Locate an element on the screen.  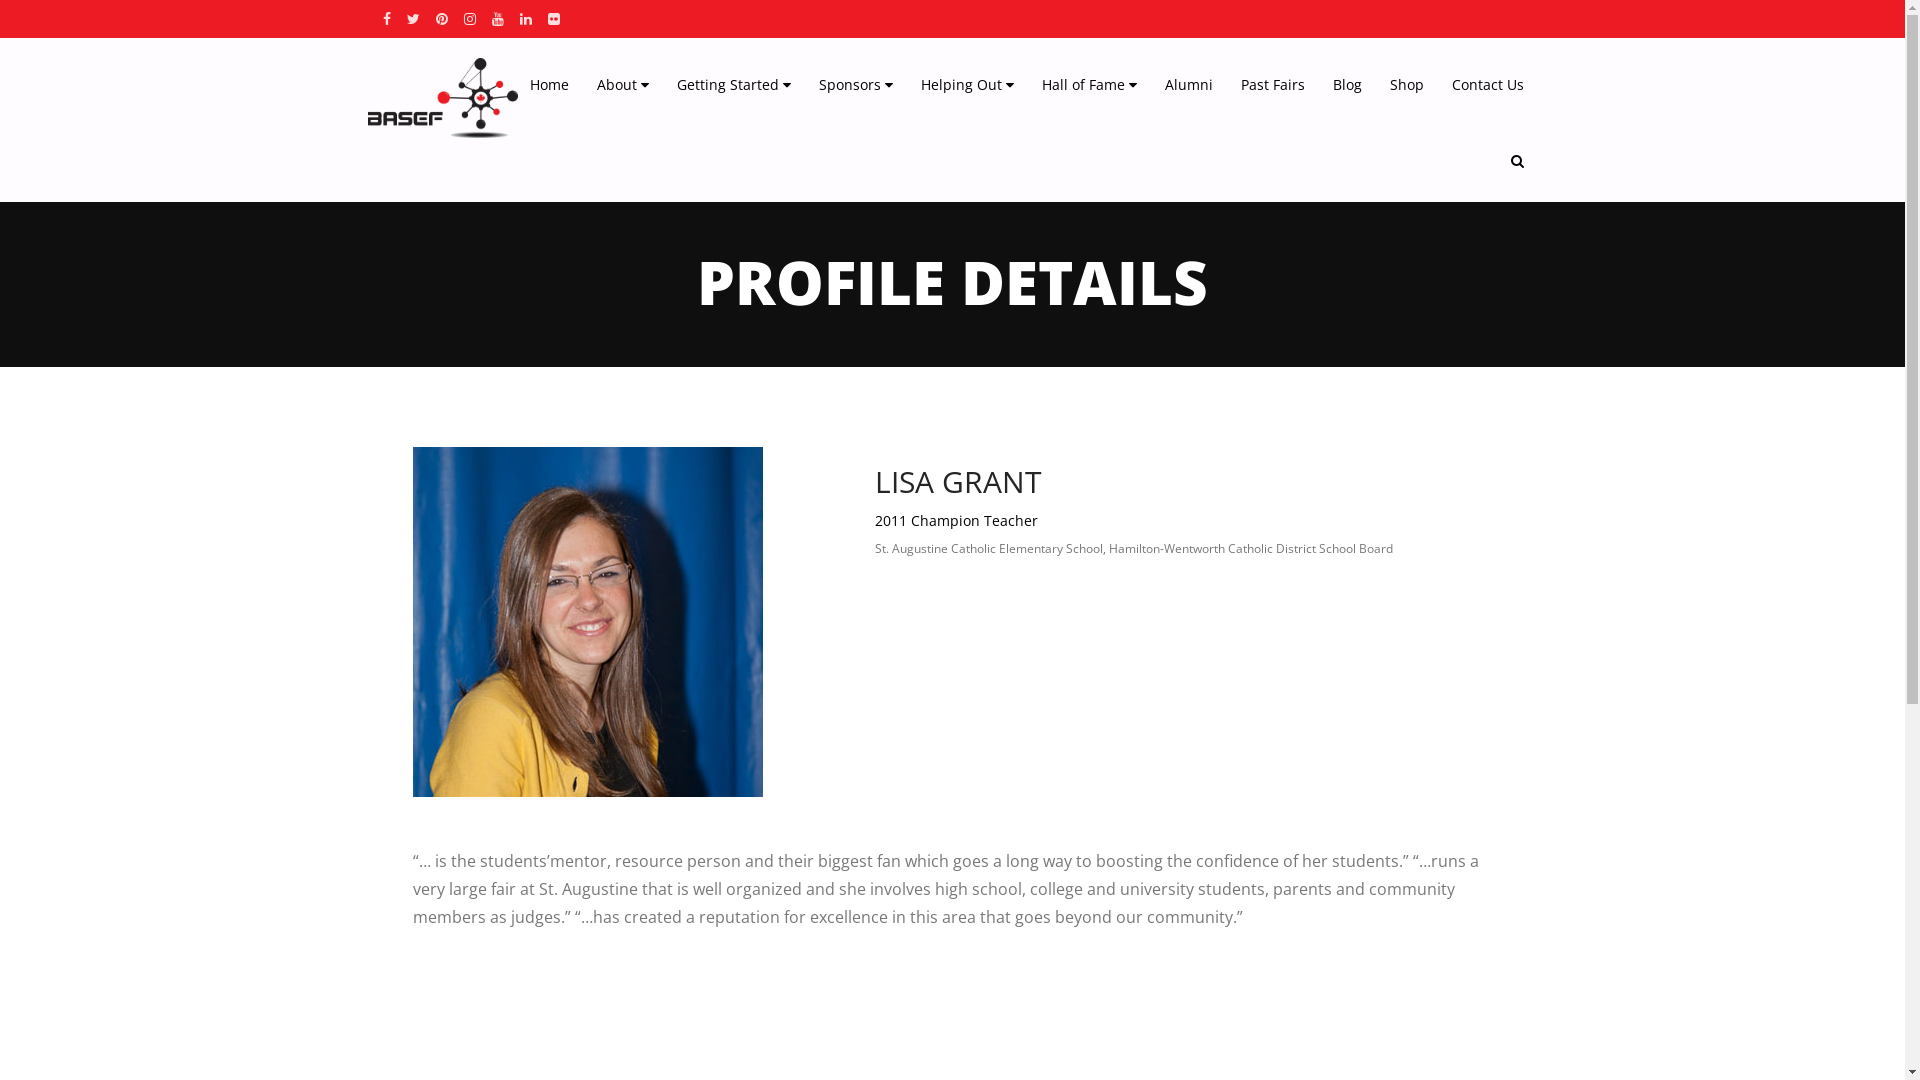
Hall of Fame is located at coordinates (1090, 85).